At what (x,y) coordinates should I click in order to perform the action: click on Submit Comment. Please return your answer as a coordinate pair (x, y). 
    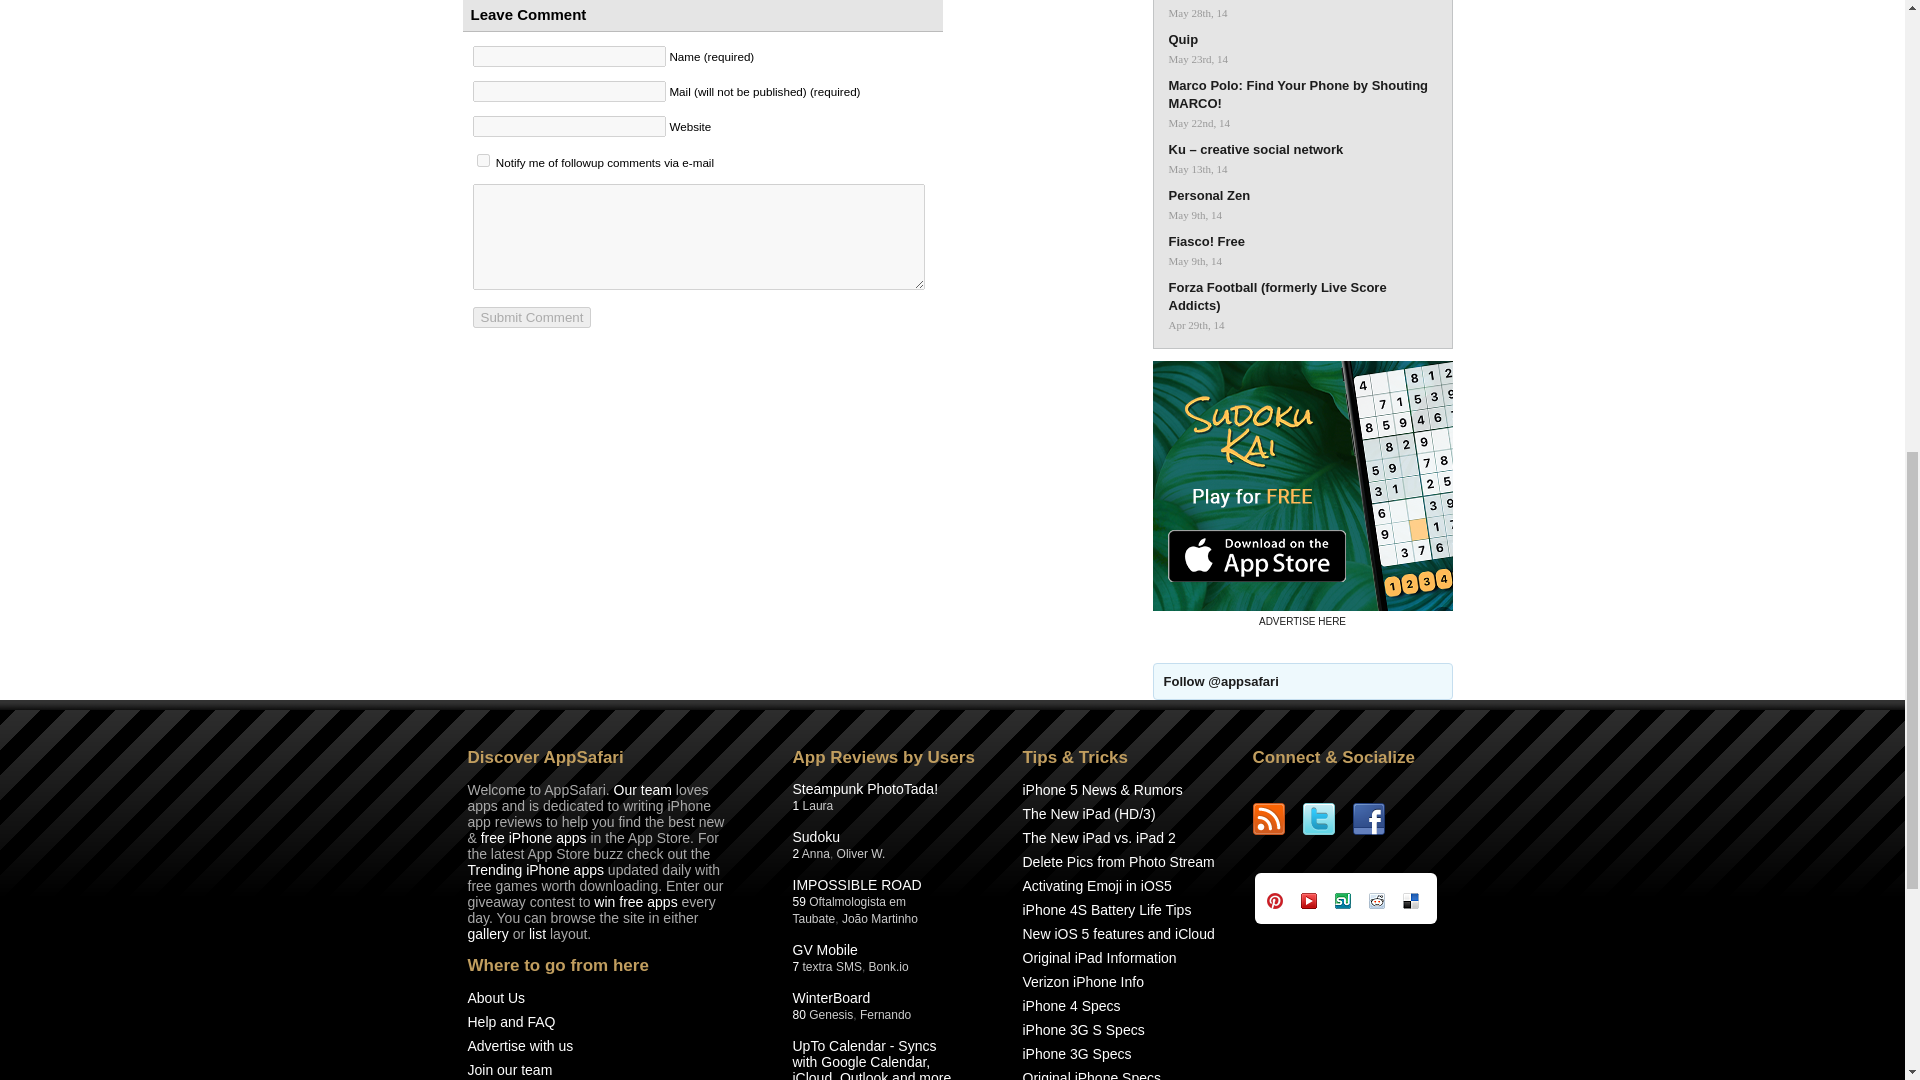
    Looking at the image, I should click on (532, 317).